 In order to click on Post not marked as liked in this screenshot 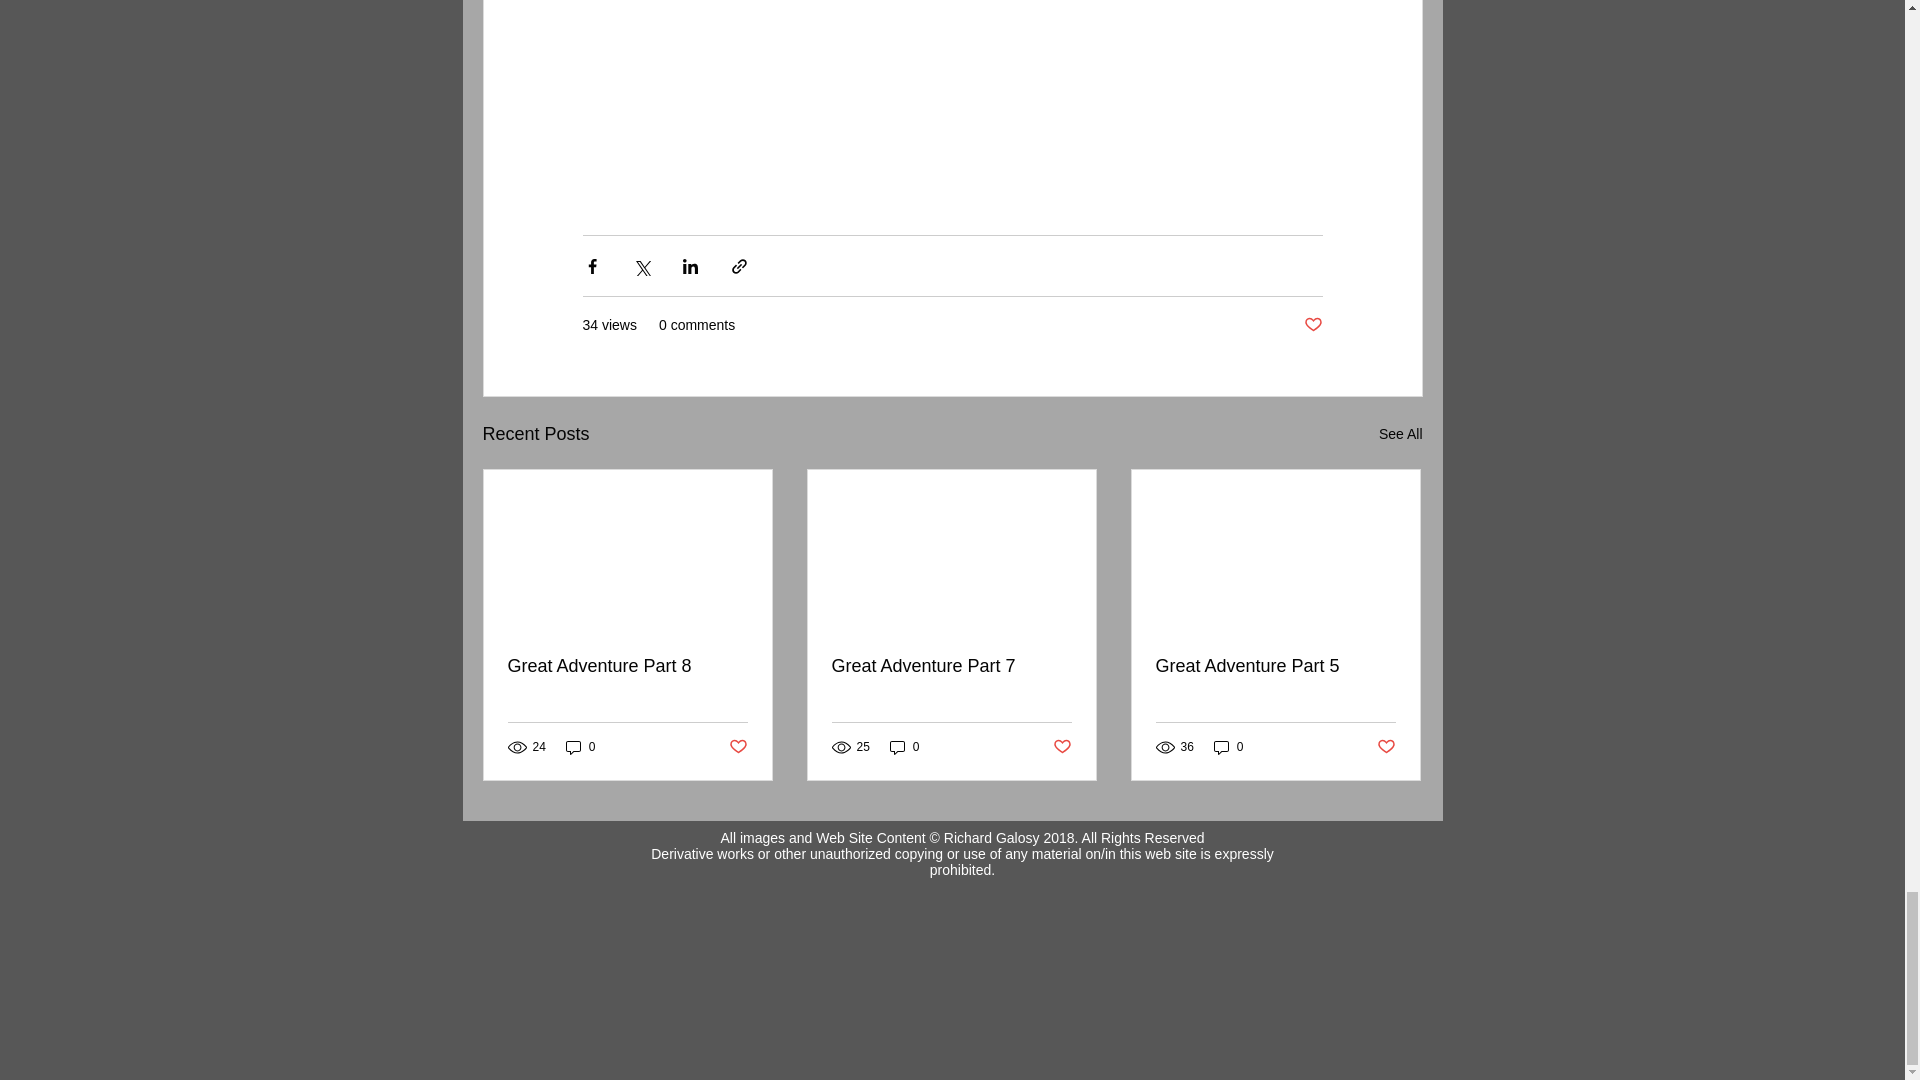, I will do `click(1312, 325)`.